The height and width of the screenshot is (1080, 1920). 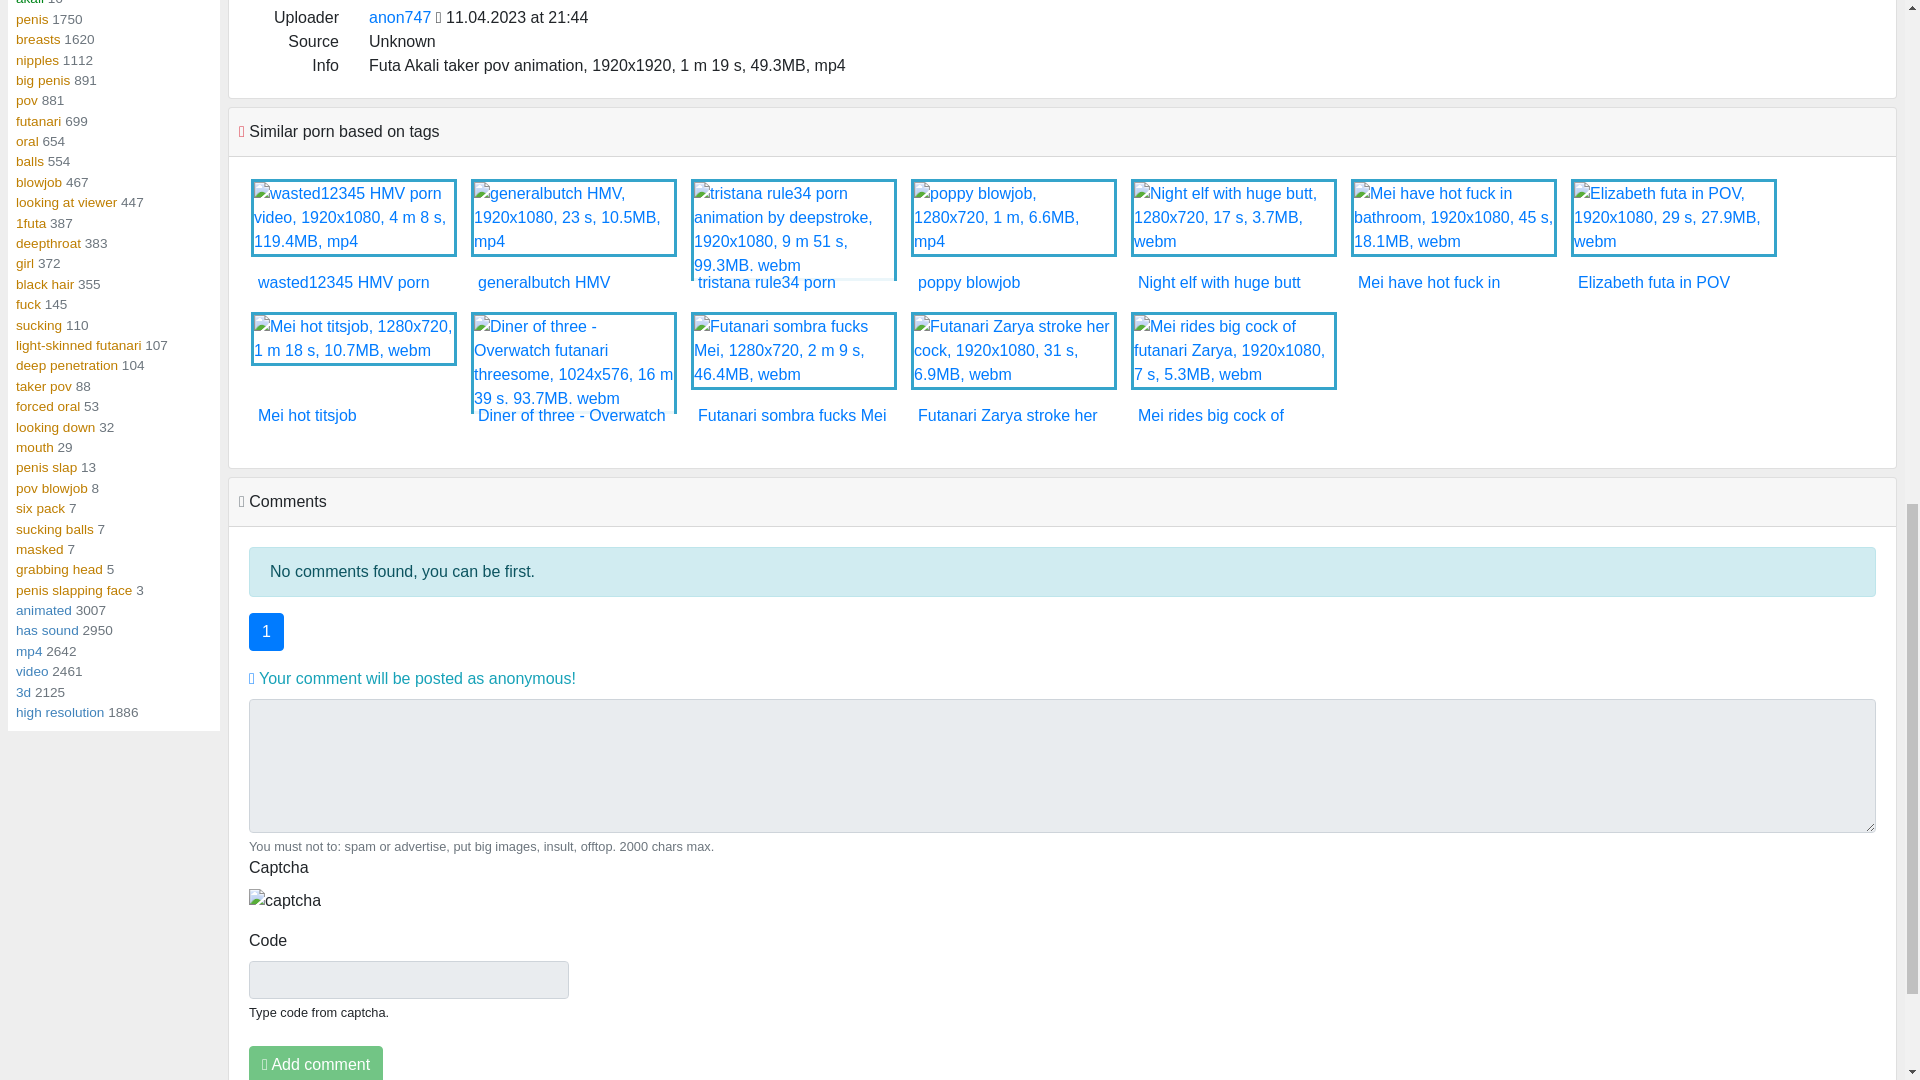 I want to click on general, so click(x=38, y=182).